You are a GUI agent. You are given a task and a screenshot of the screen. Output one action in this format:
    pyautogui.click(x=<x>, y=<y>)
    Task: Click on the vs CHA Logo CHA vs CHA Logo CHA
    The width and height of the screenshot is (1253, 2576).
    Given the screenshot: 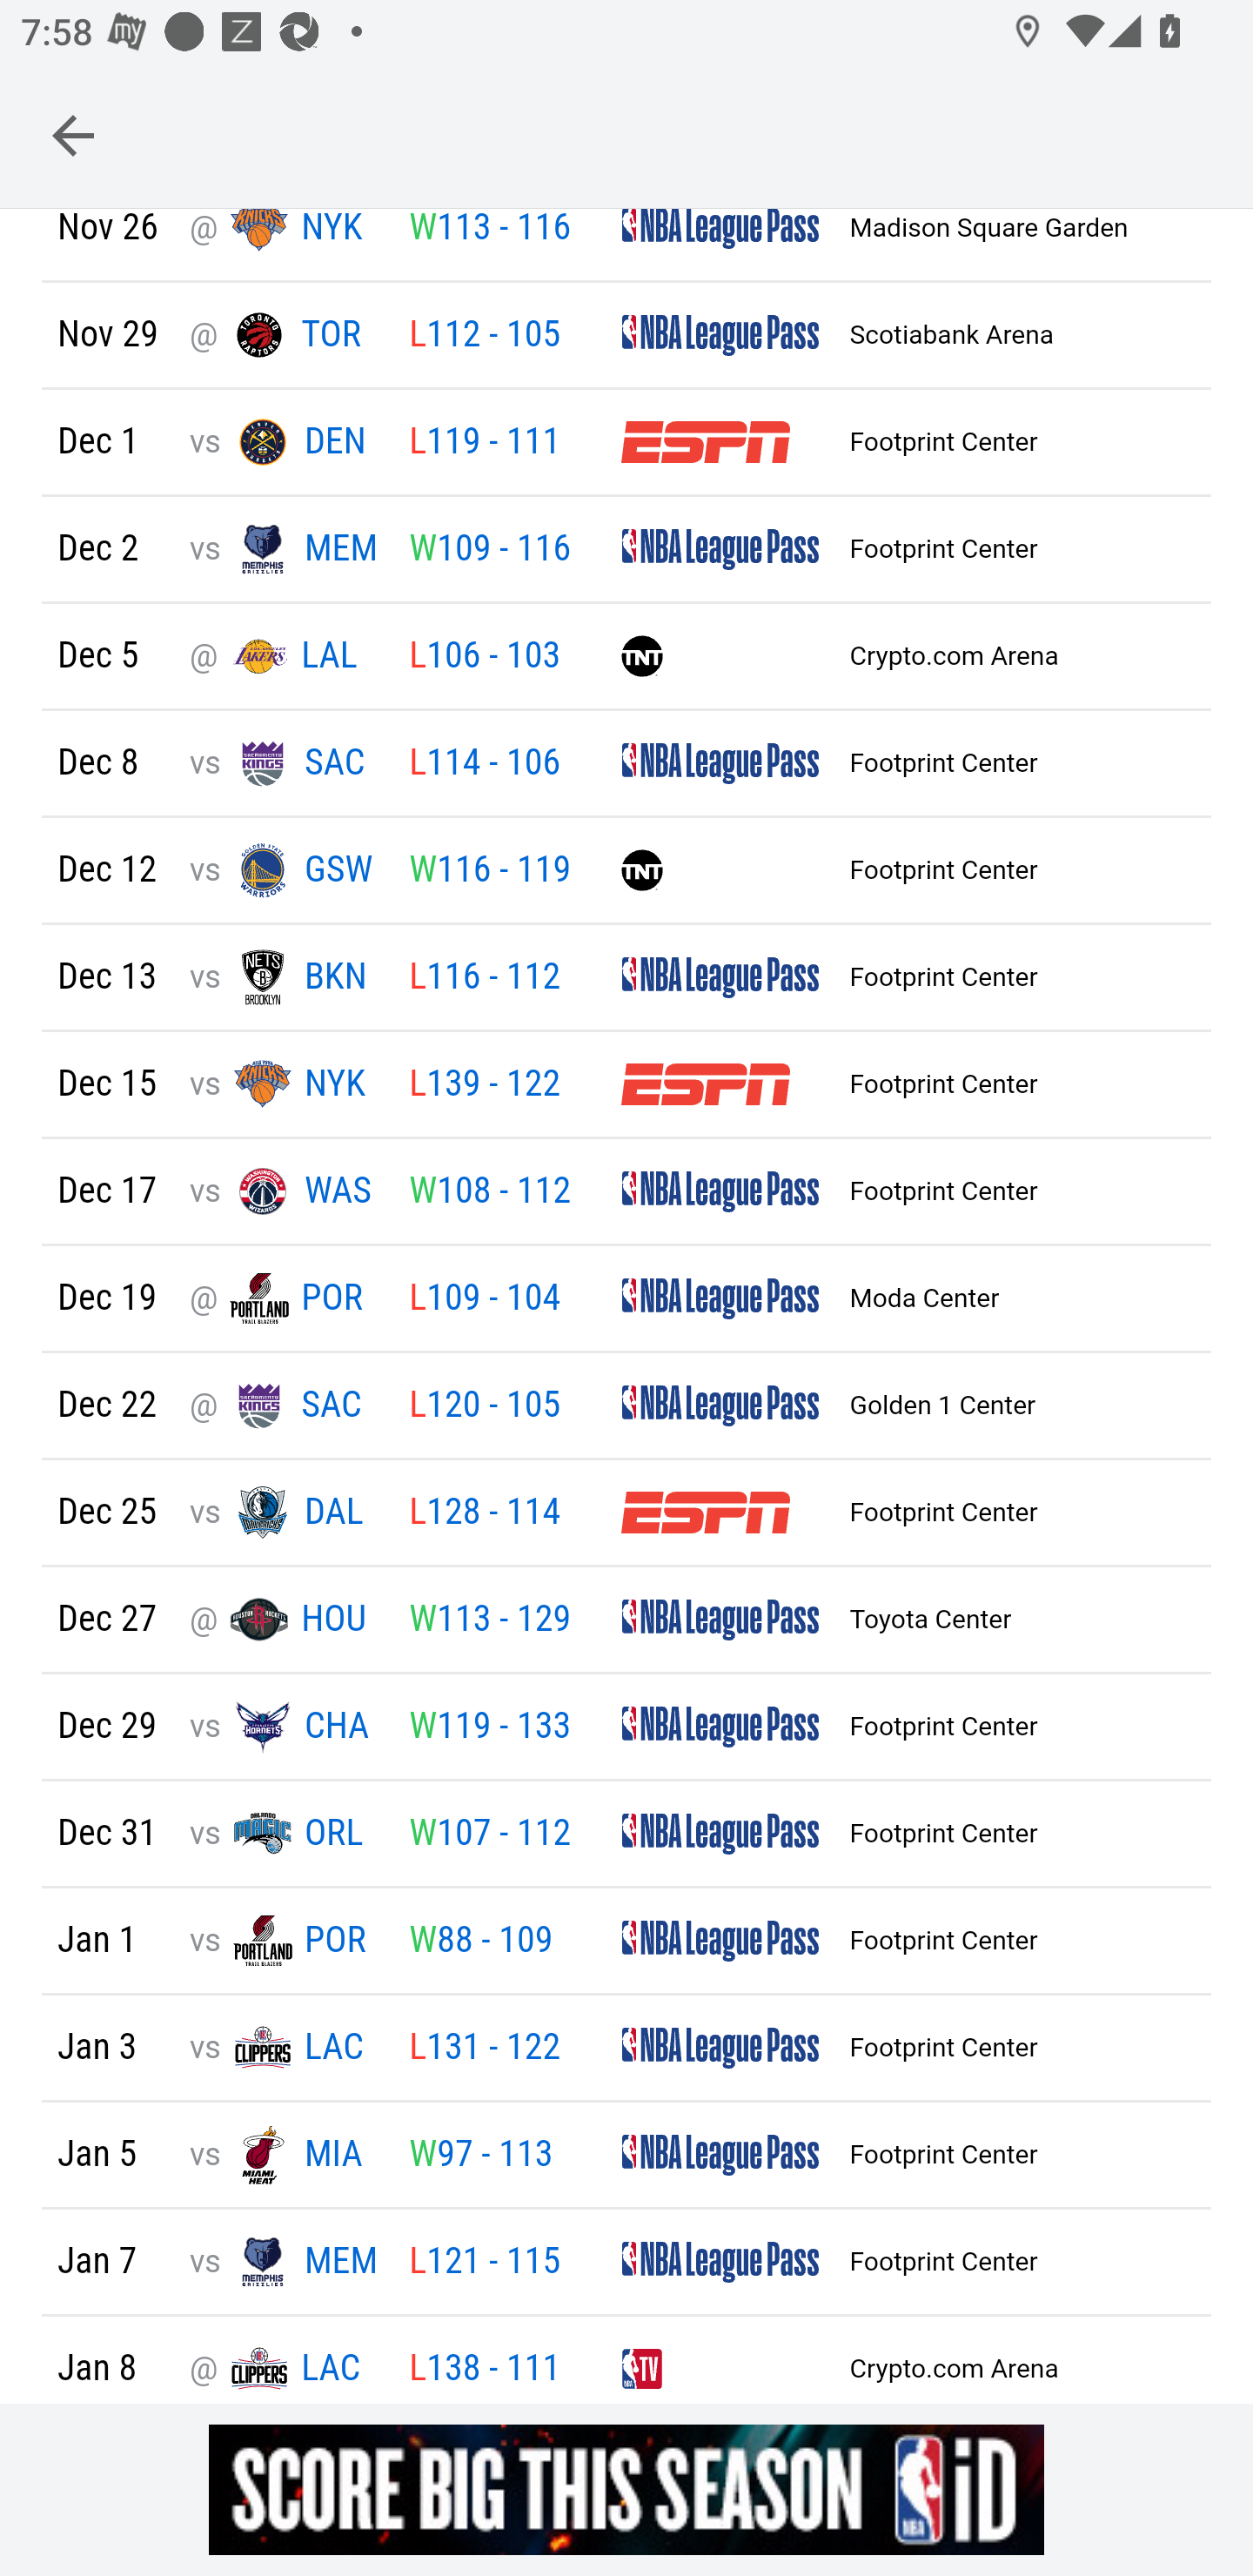 What is the action you would take?
    pyautogui.click(x=283, y=1729)
    